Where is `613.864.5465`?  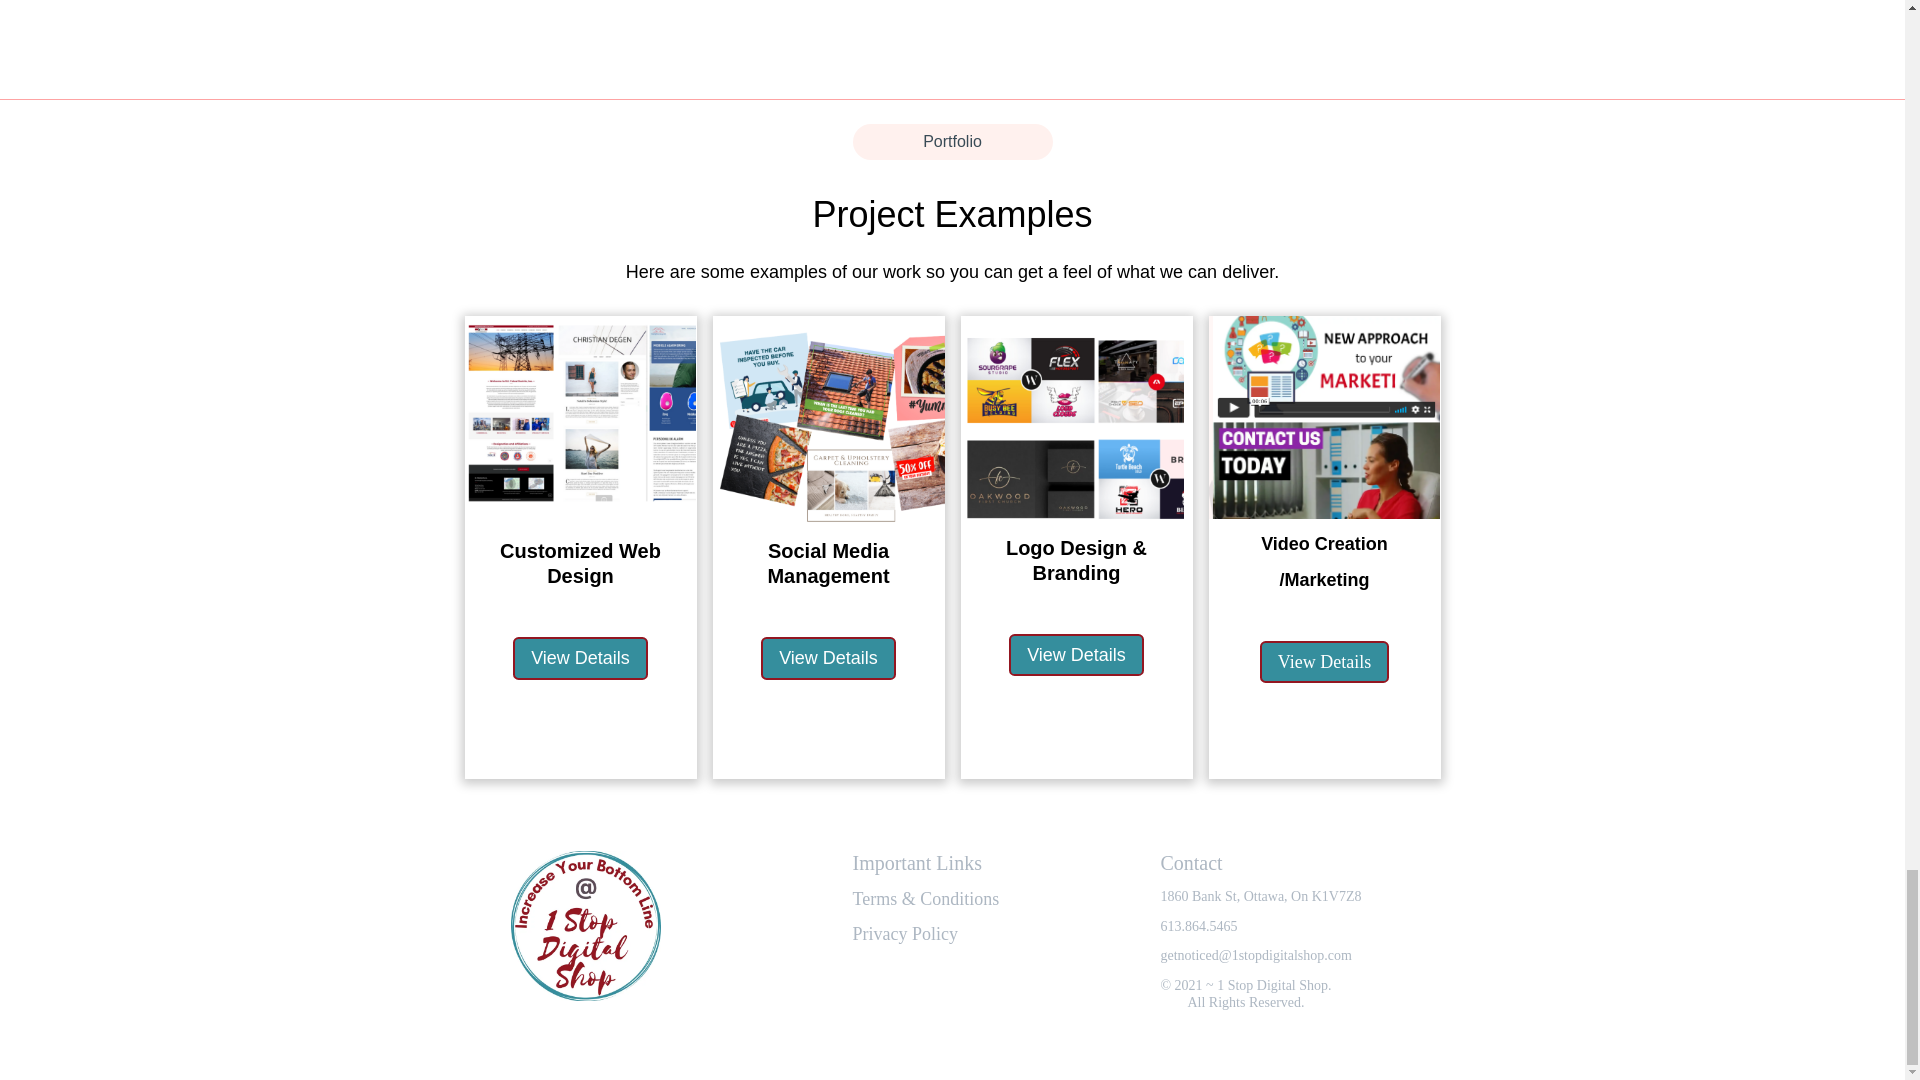
613.864.5465 is located at coordinates (1198, 927).